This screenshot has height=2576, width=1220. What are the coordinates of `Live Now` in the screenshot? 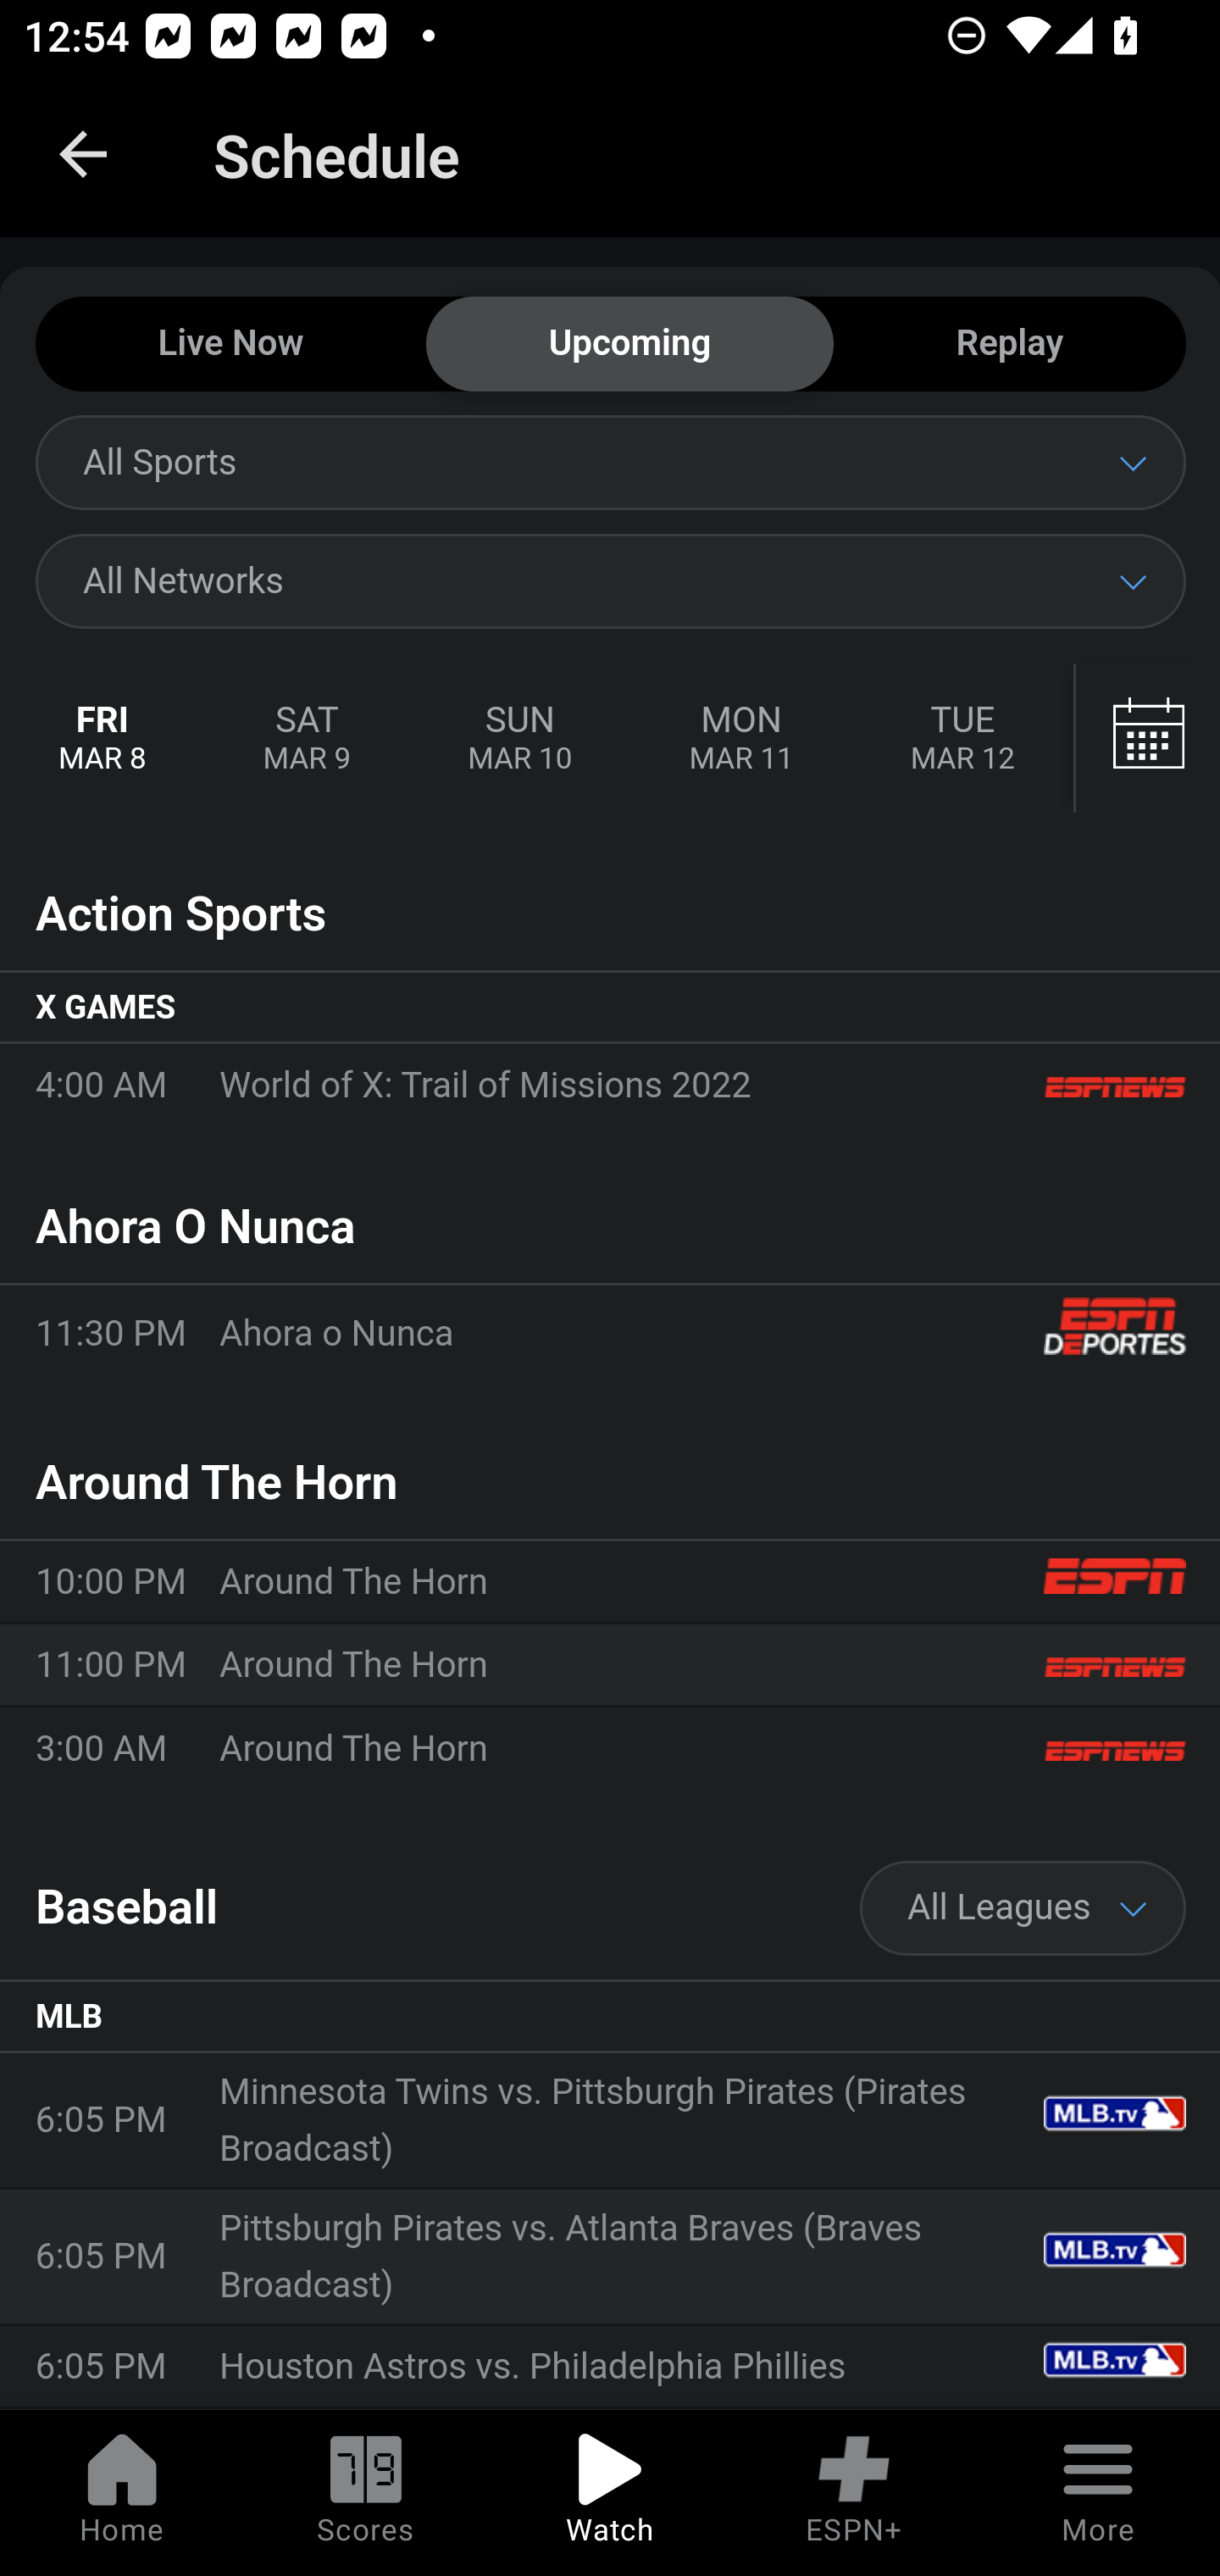 It's located at (230, 345).